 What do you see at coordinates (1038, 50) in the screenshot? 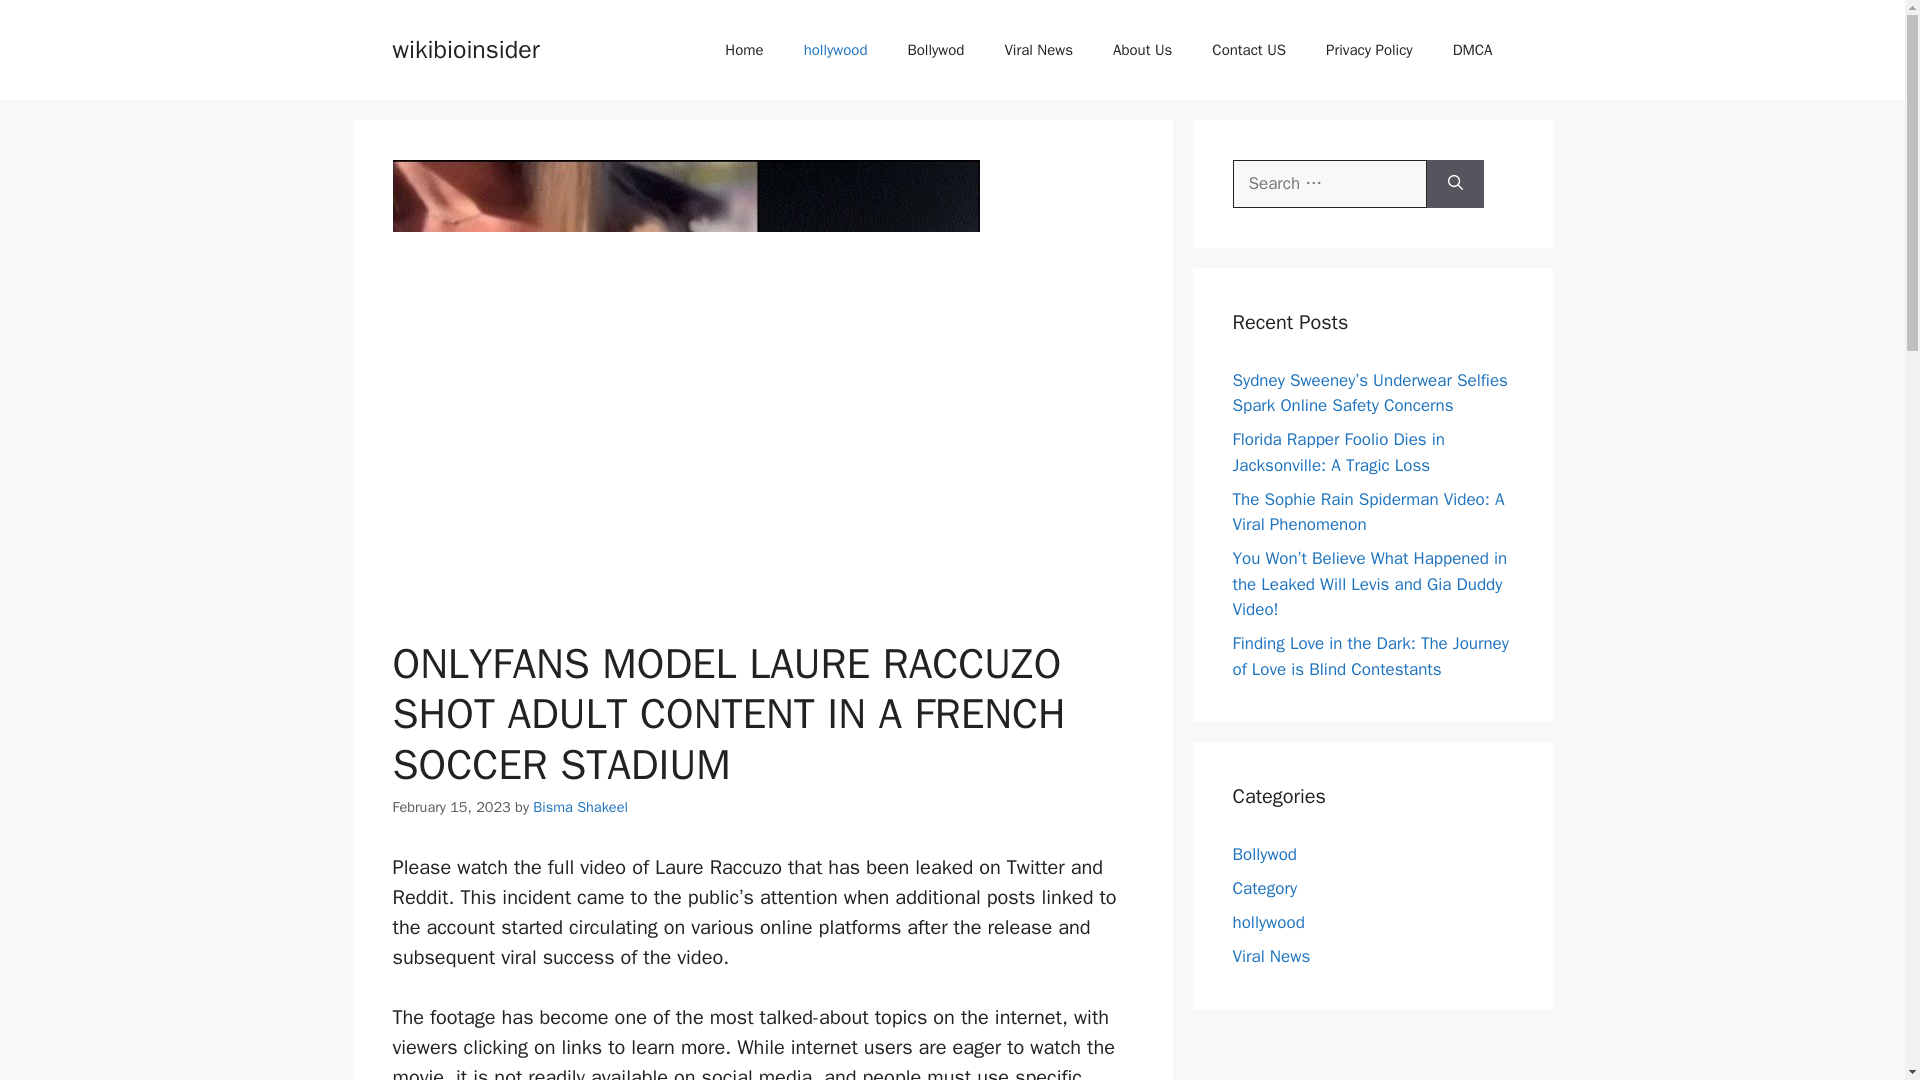
I see `Viral News` at bounding box center [1038, 50].